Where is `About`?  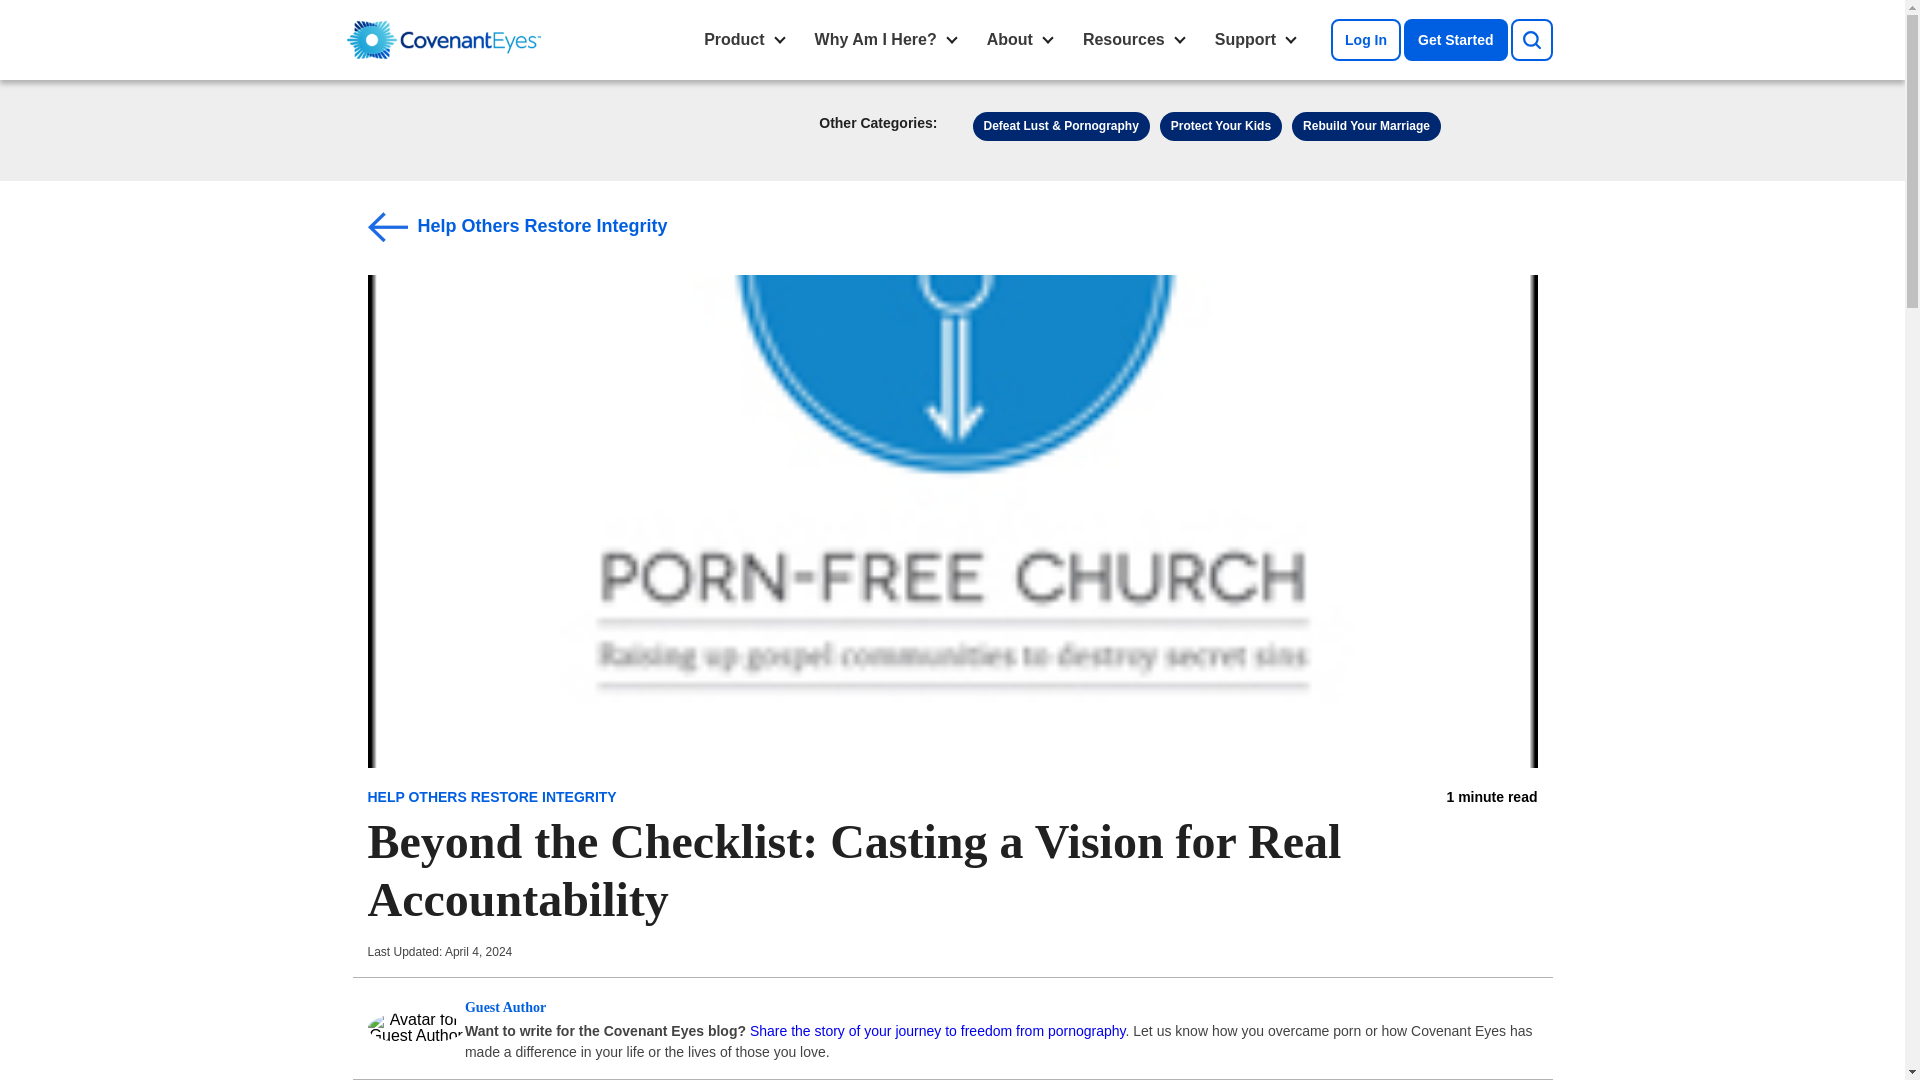 About is located at coordinates (1010, 40).